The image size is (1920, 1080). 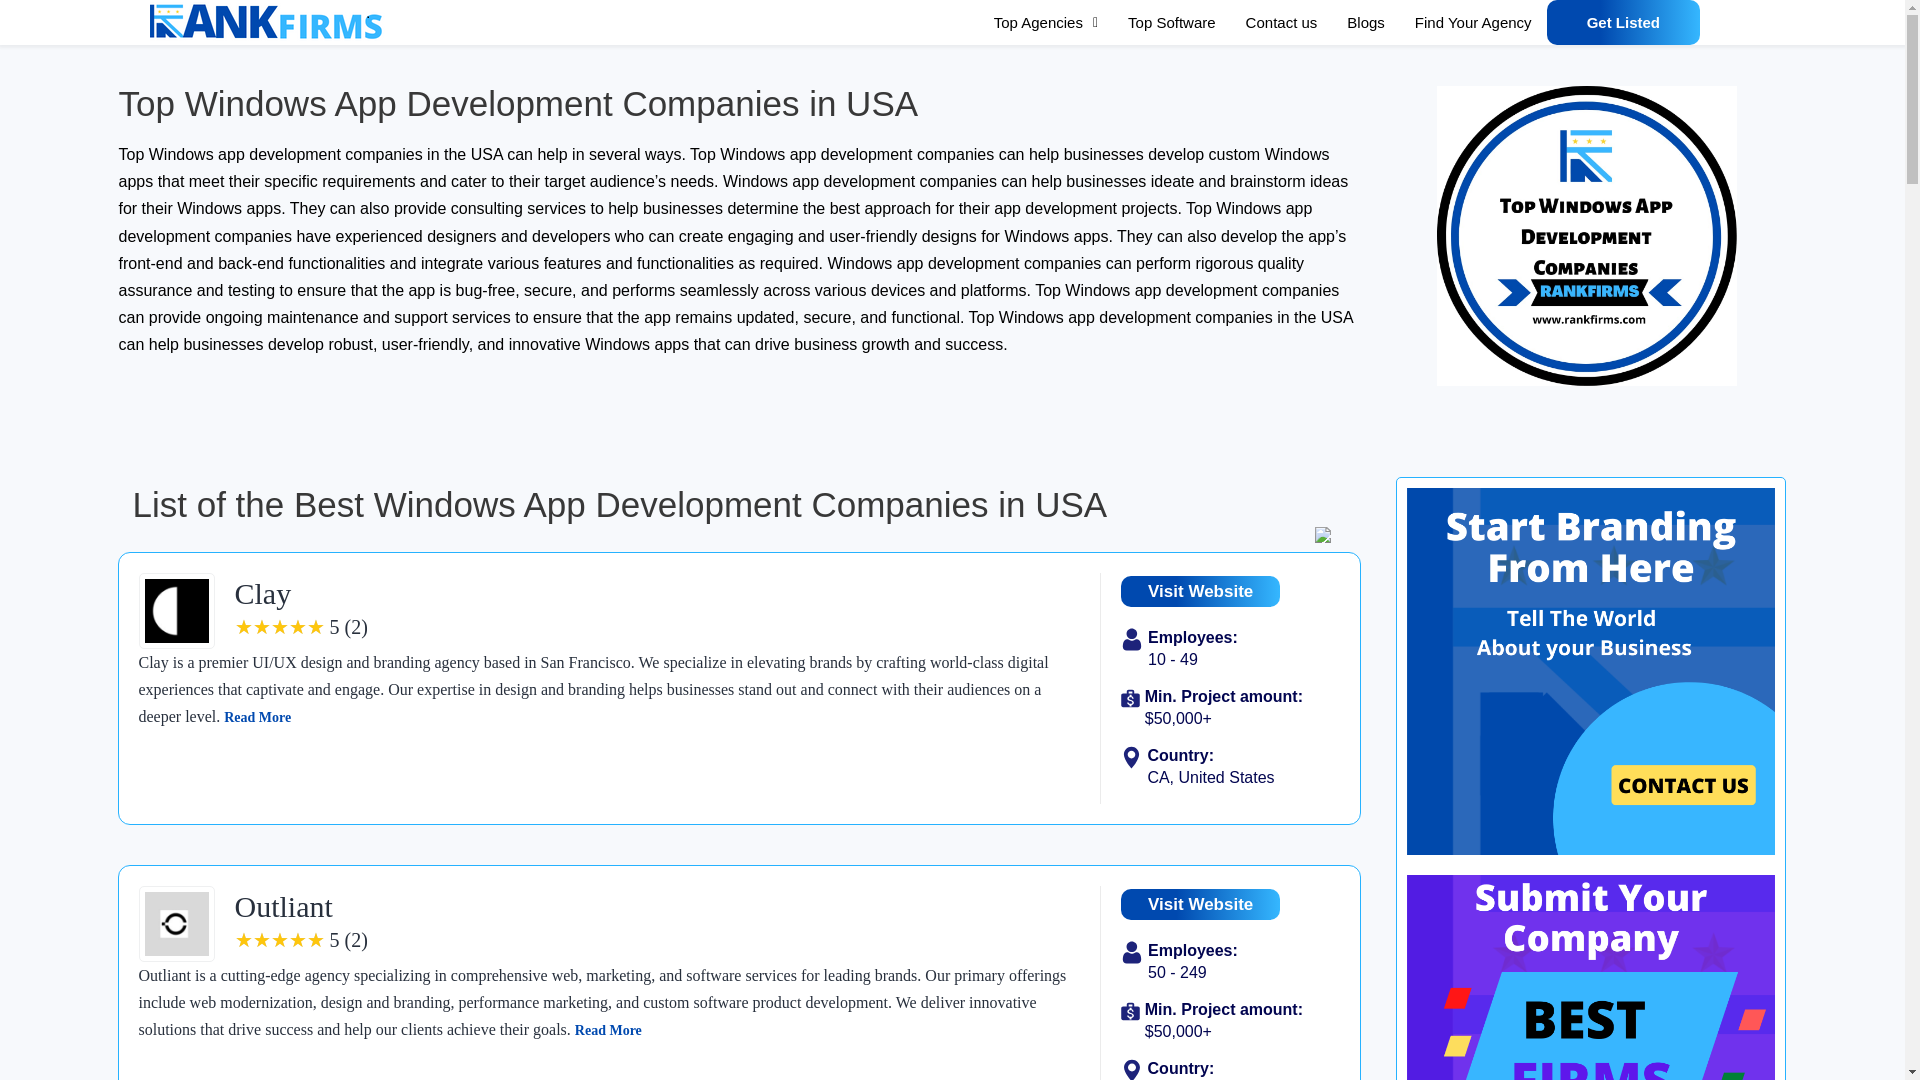 I want to click on Clay, so click(x=262, y=593).